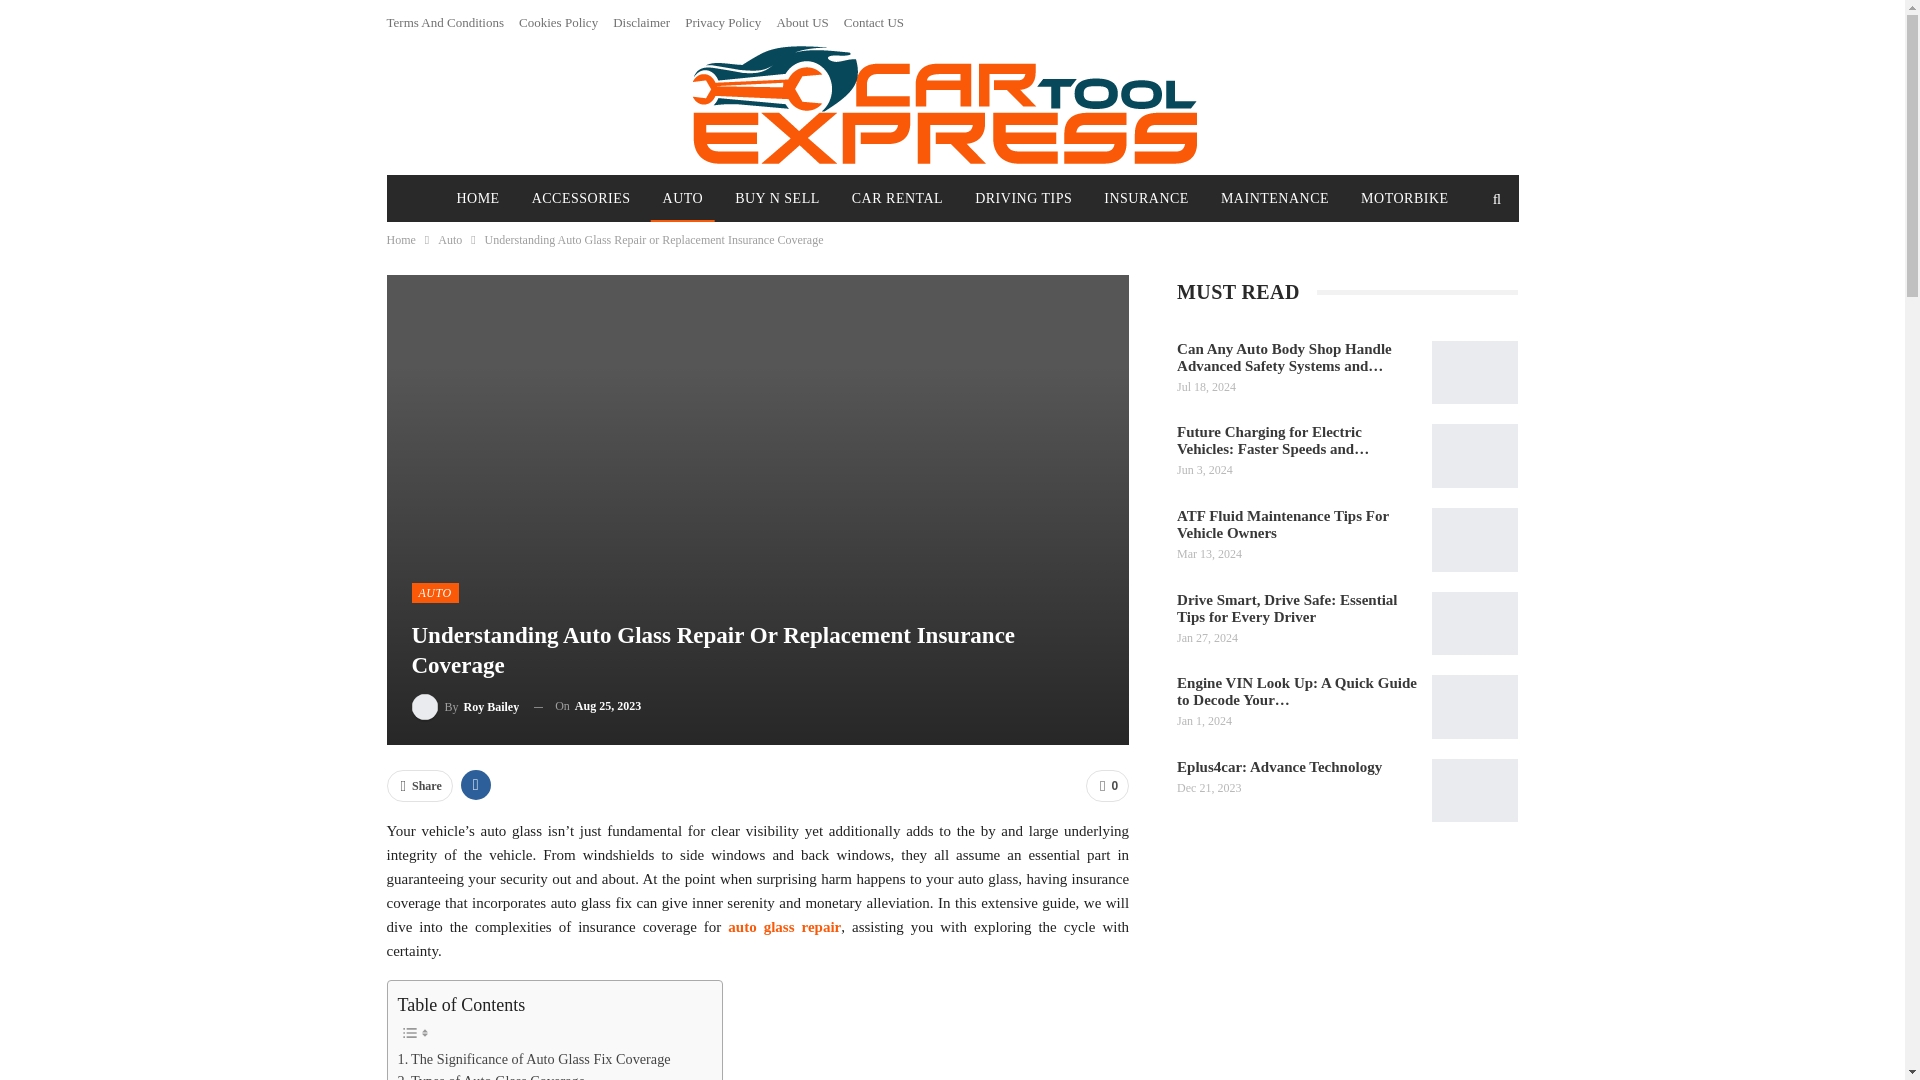  Describe the element at coordinates (1274, 199) in the screenshot. I see `MAINTENANCE` at that location.